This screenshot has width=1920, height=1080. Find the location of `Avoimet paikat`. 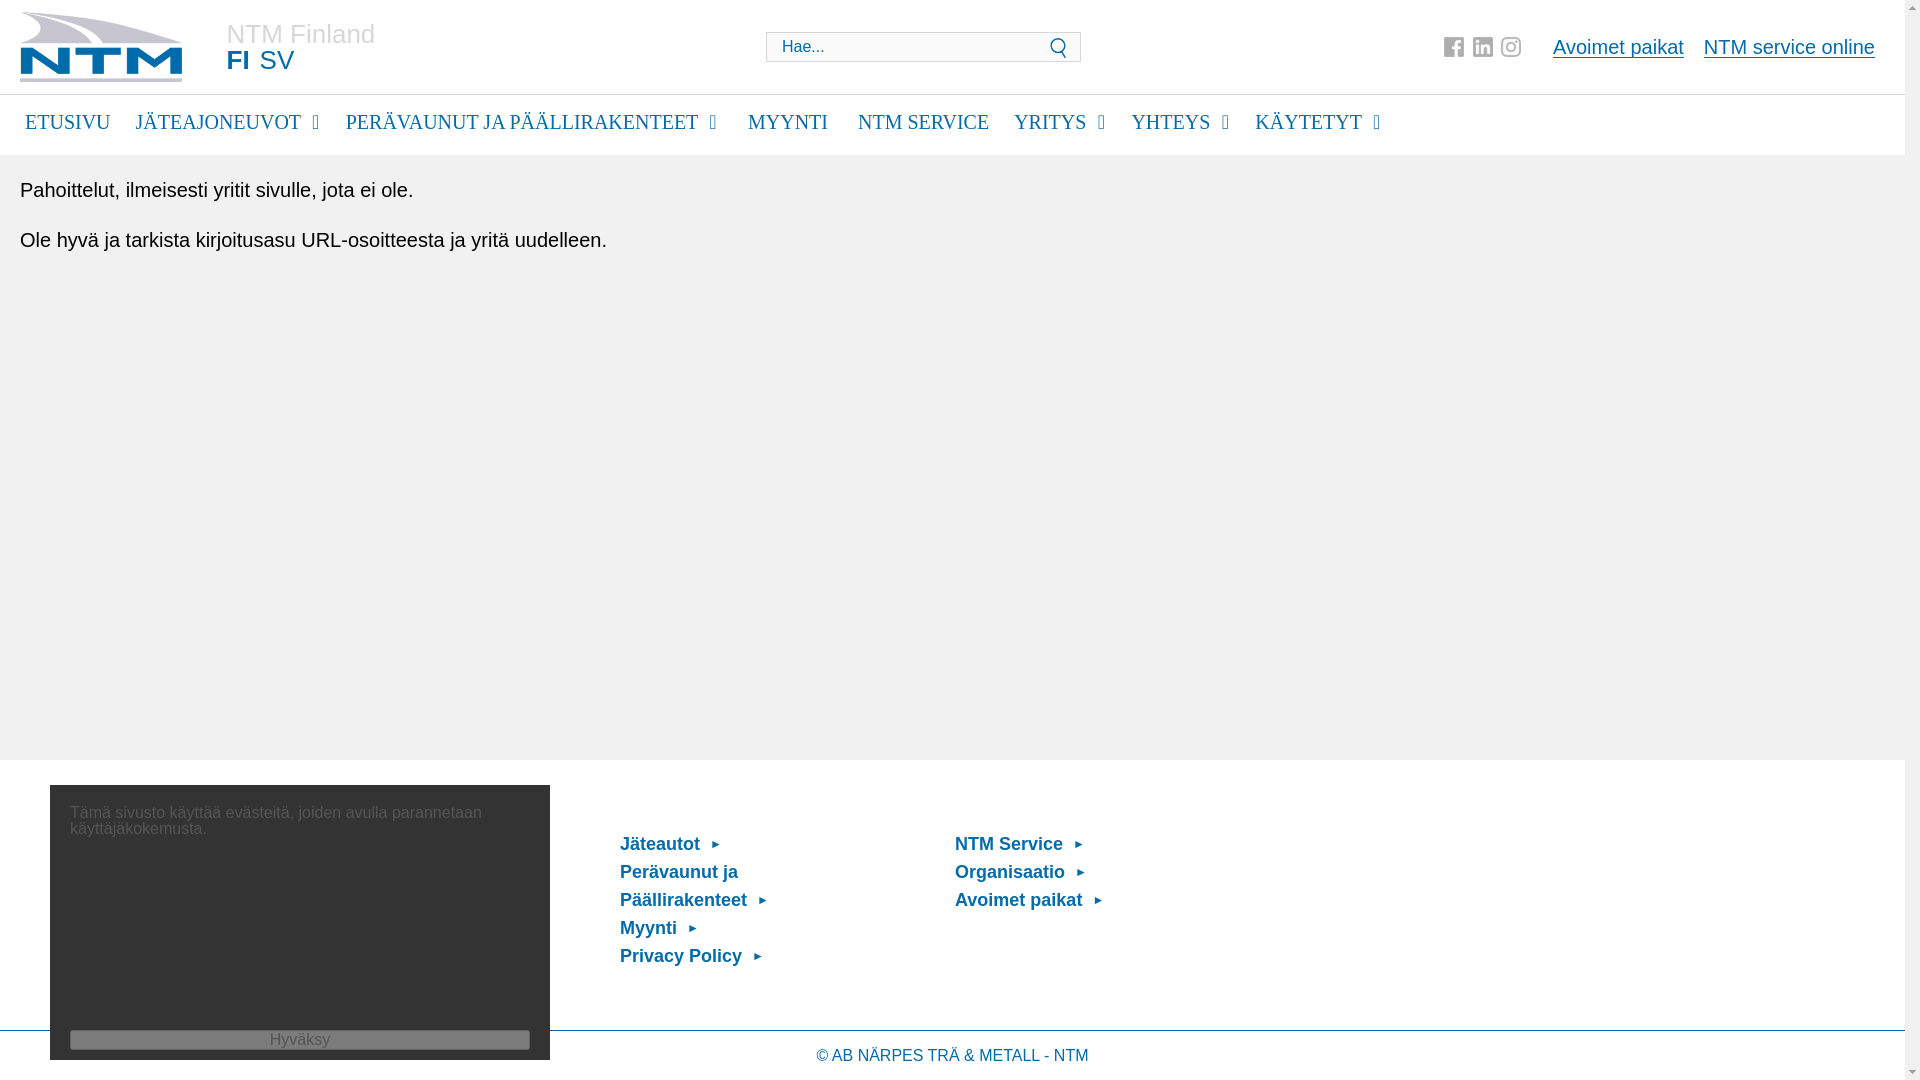

Avoimet paikat is located at coordinates (1618, 46).